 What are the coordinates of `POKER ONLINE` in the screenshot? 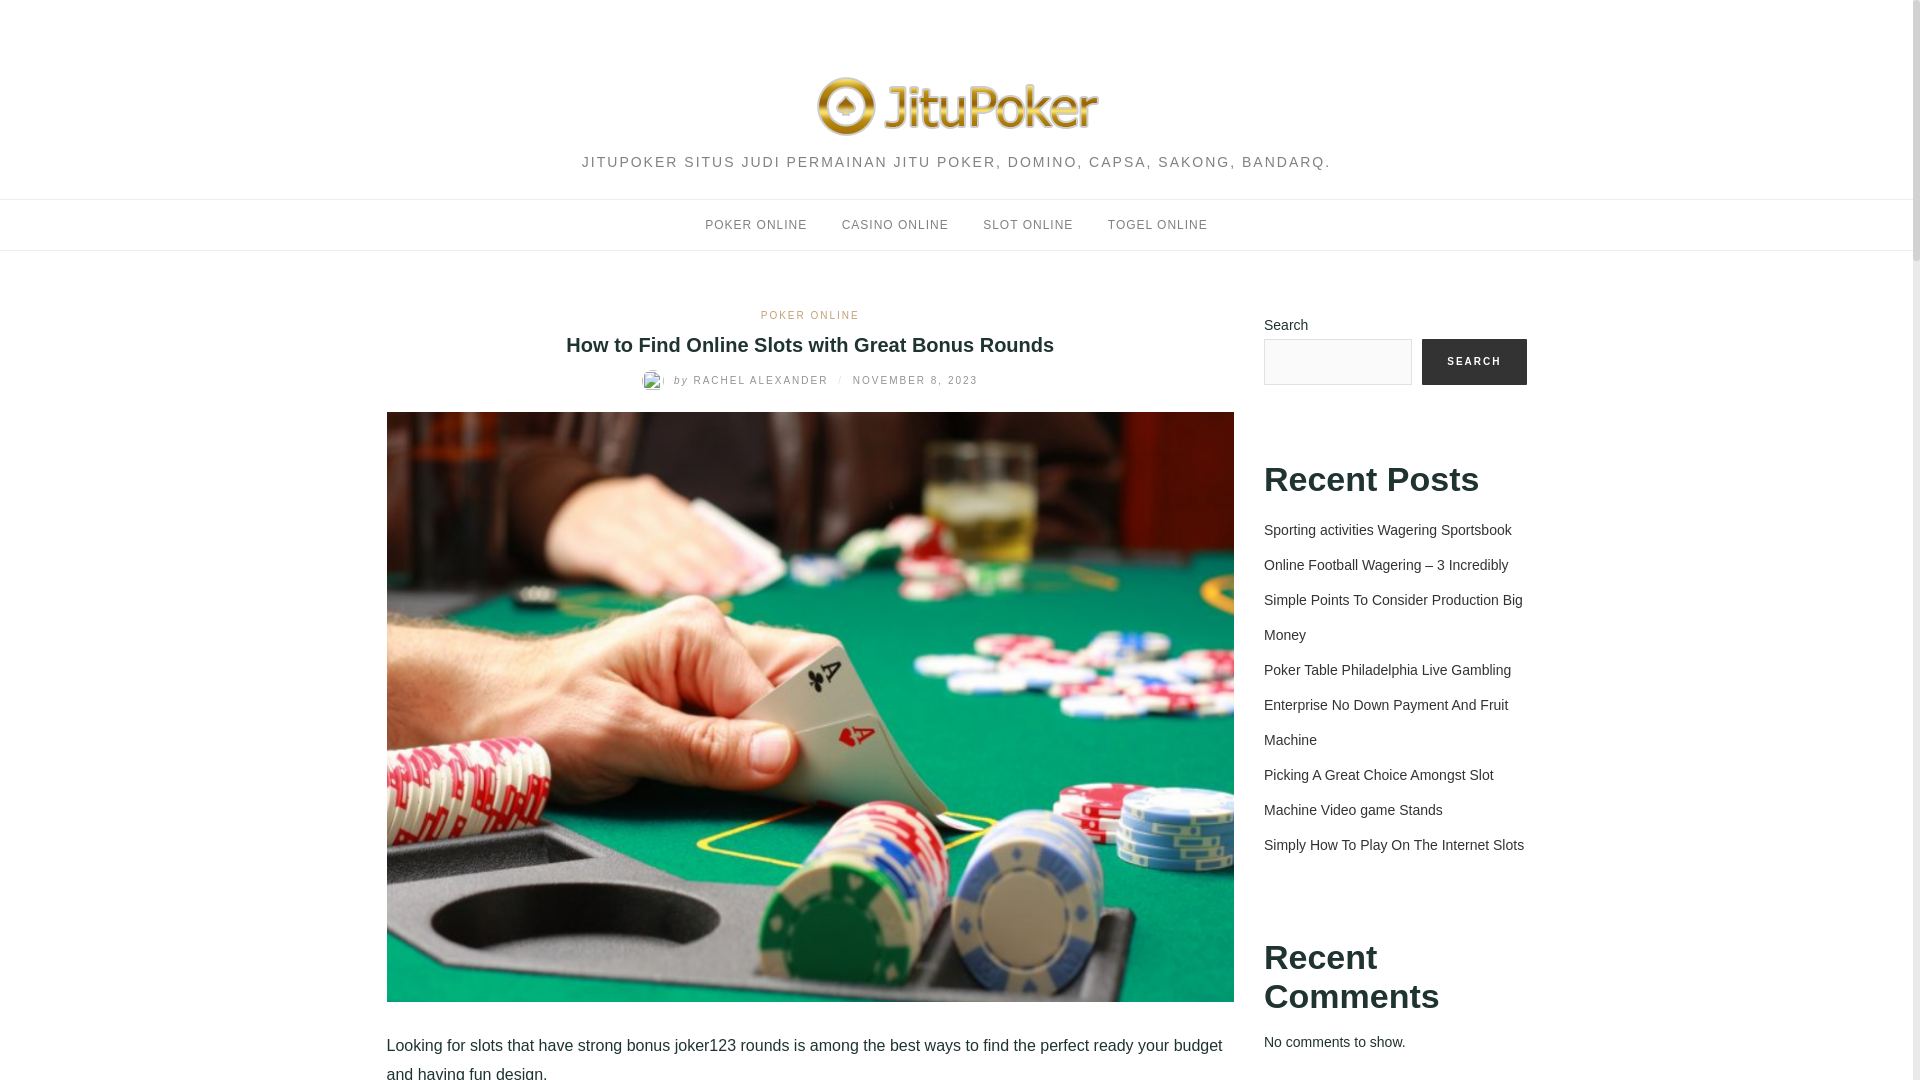 It's located at (810, 314).